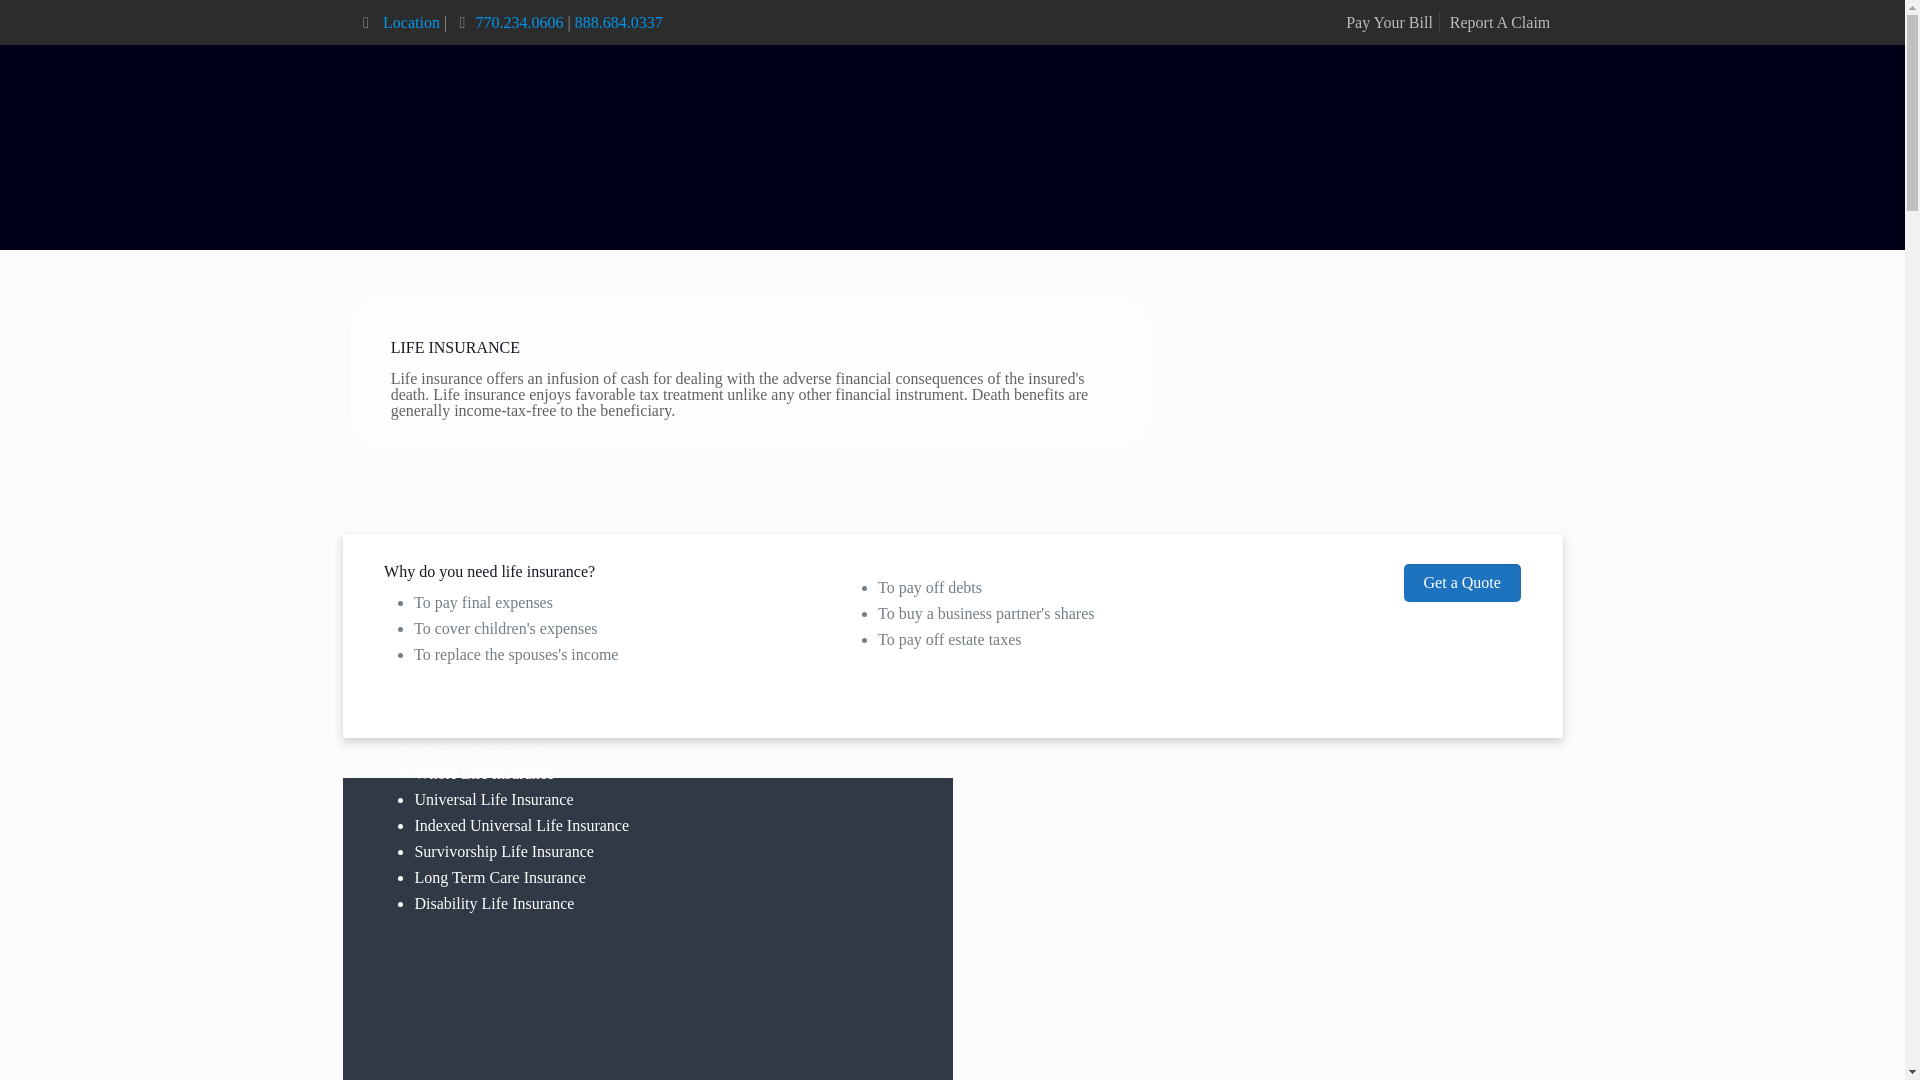 This screenshot has height=1080, width=1920. Describe the element at coordinates (1388, 22) in the screenshot. I see `Pay Your Bill` at that location.